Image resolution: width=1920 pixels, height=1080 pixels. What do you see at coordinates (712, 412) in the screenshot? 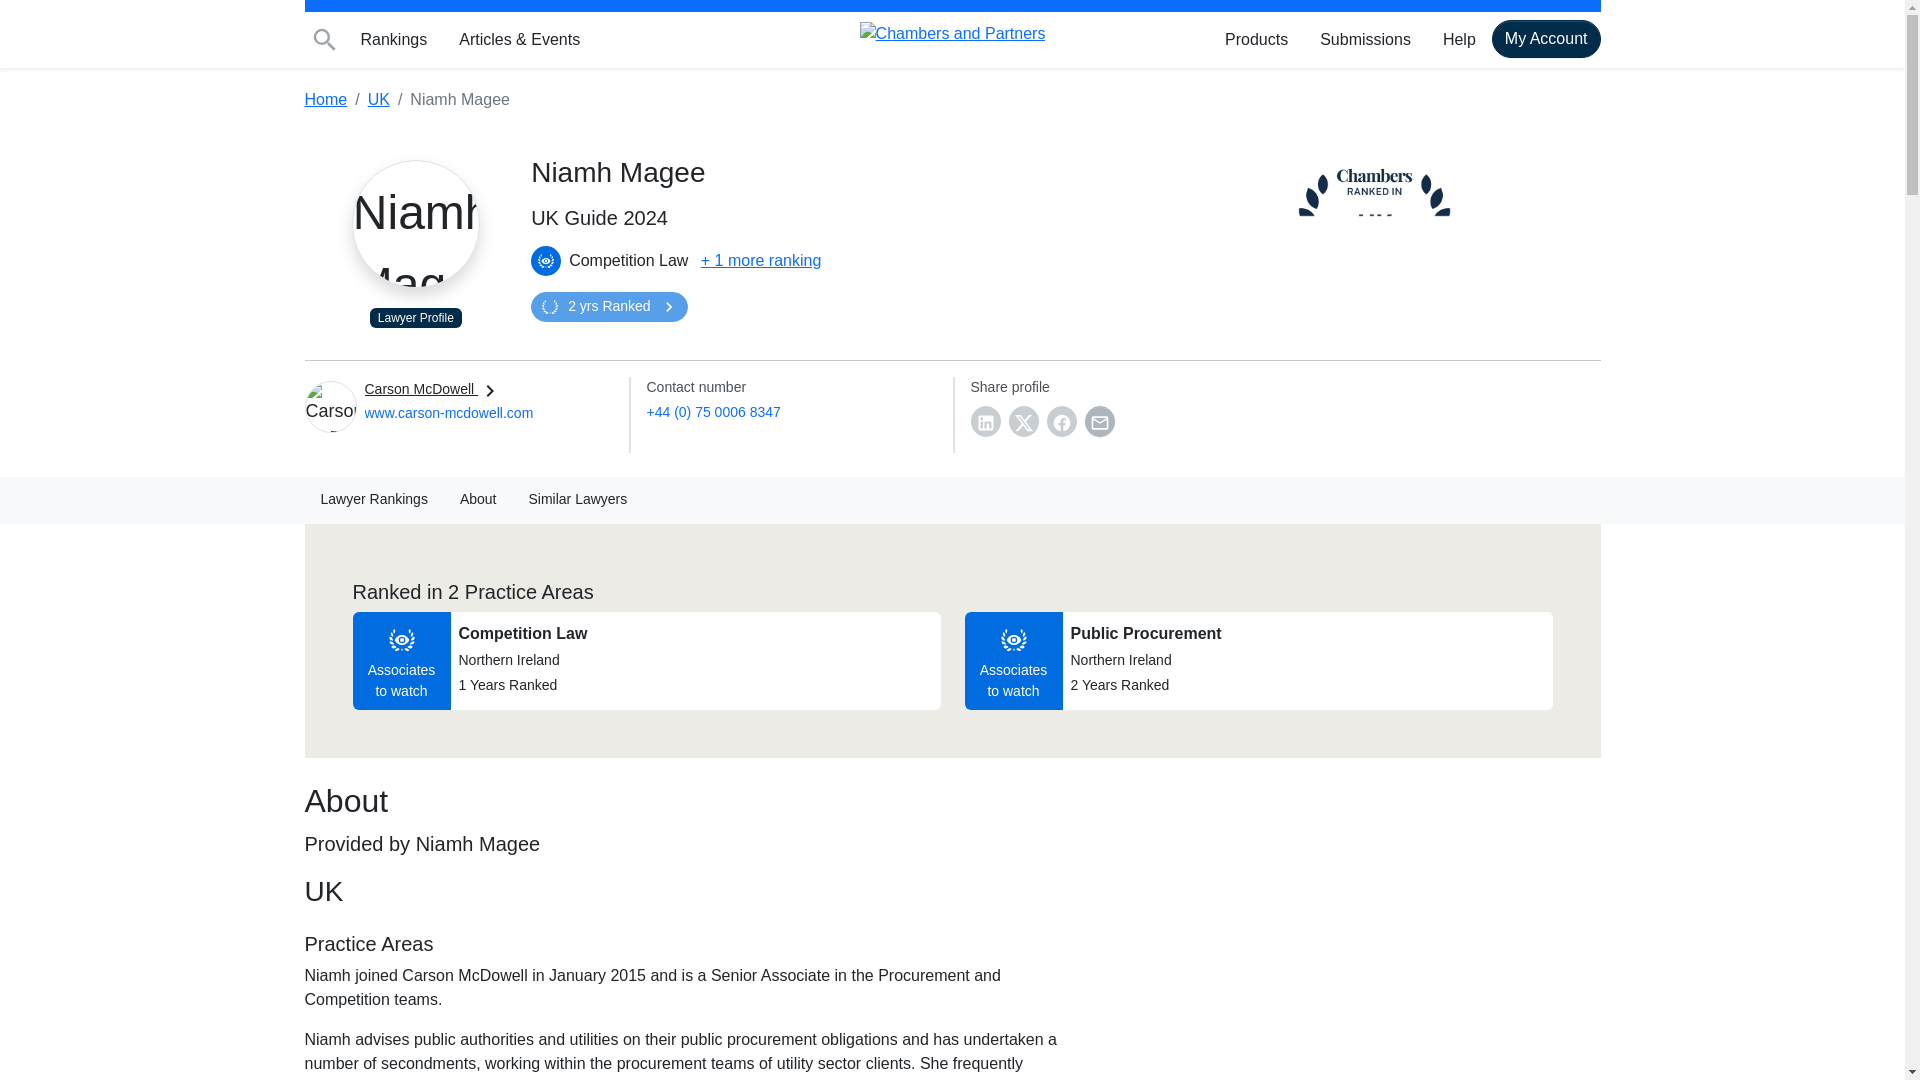
I see `Call Niamh Magee` at bounding box center [712, 412].